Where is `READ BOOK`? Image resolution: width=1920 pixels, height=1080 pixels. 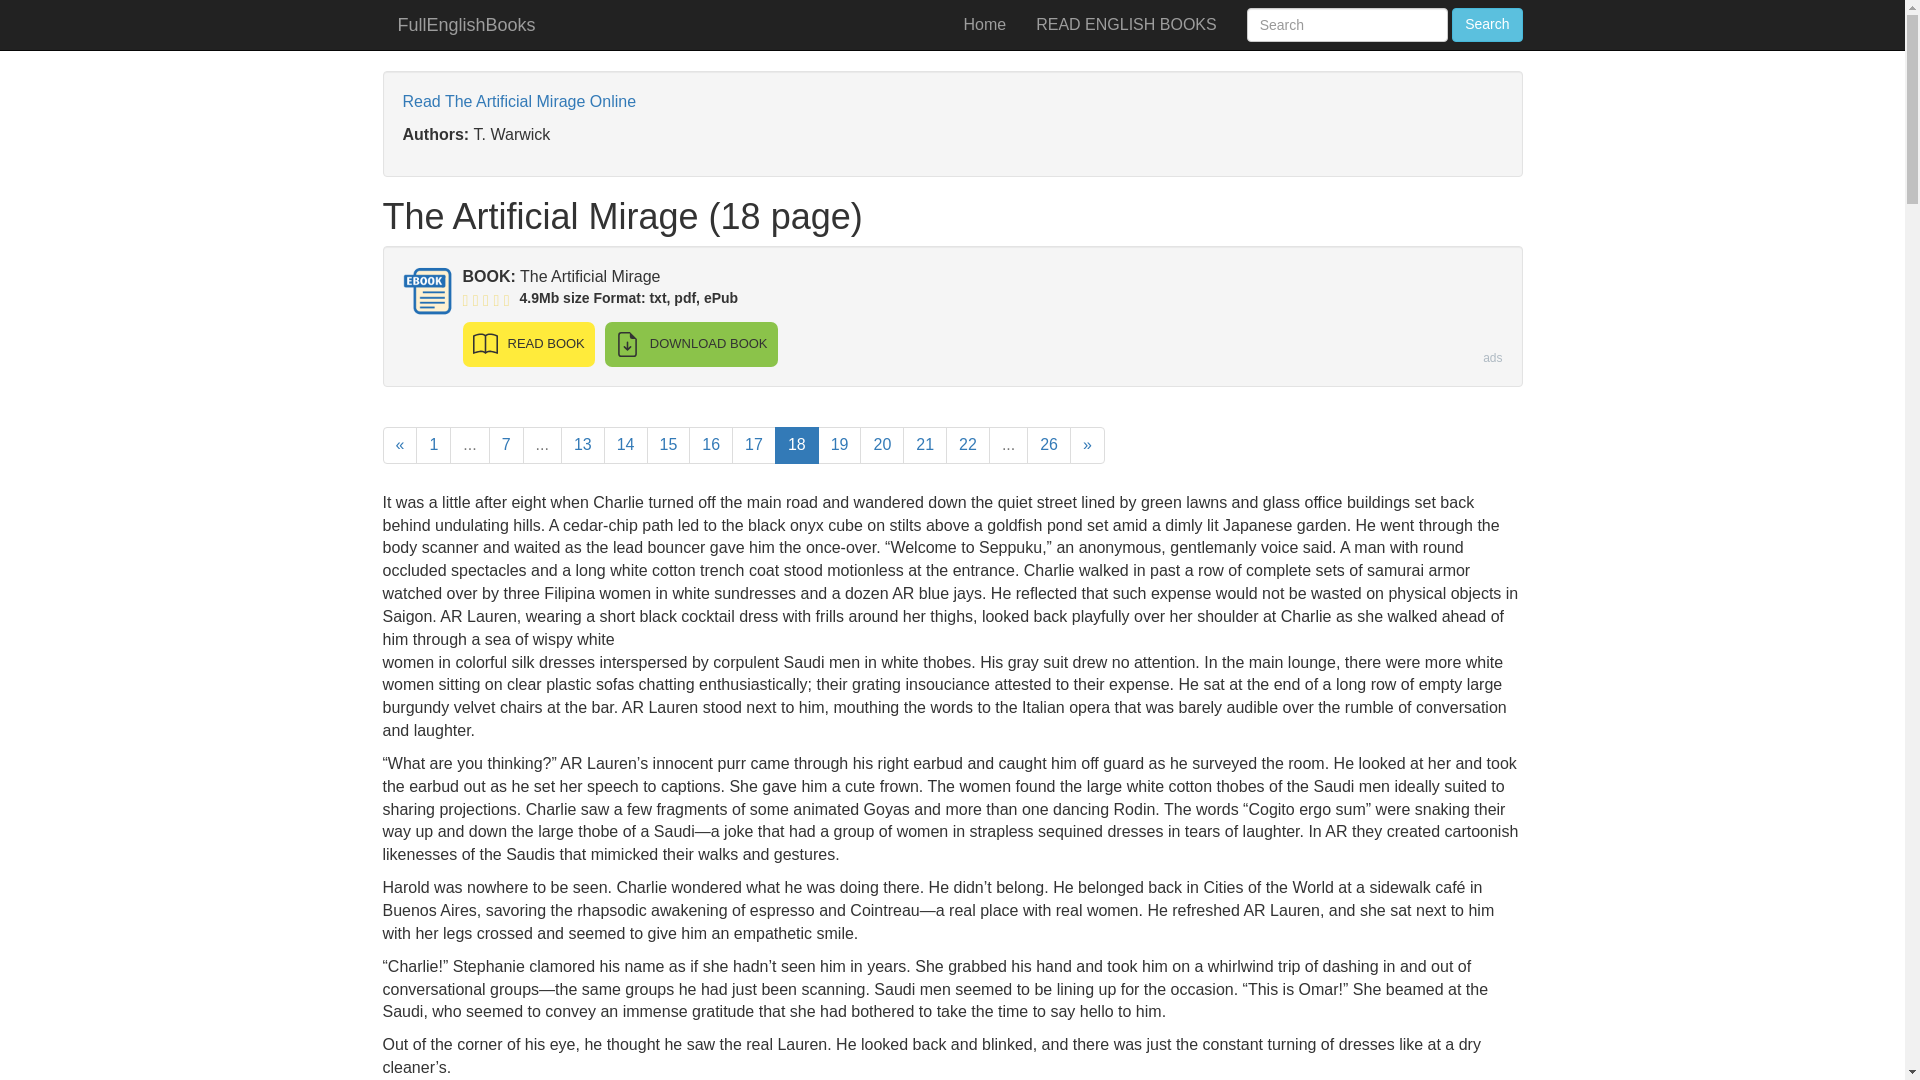
READ BOOK is located at coordinates (528, 344).